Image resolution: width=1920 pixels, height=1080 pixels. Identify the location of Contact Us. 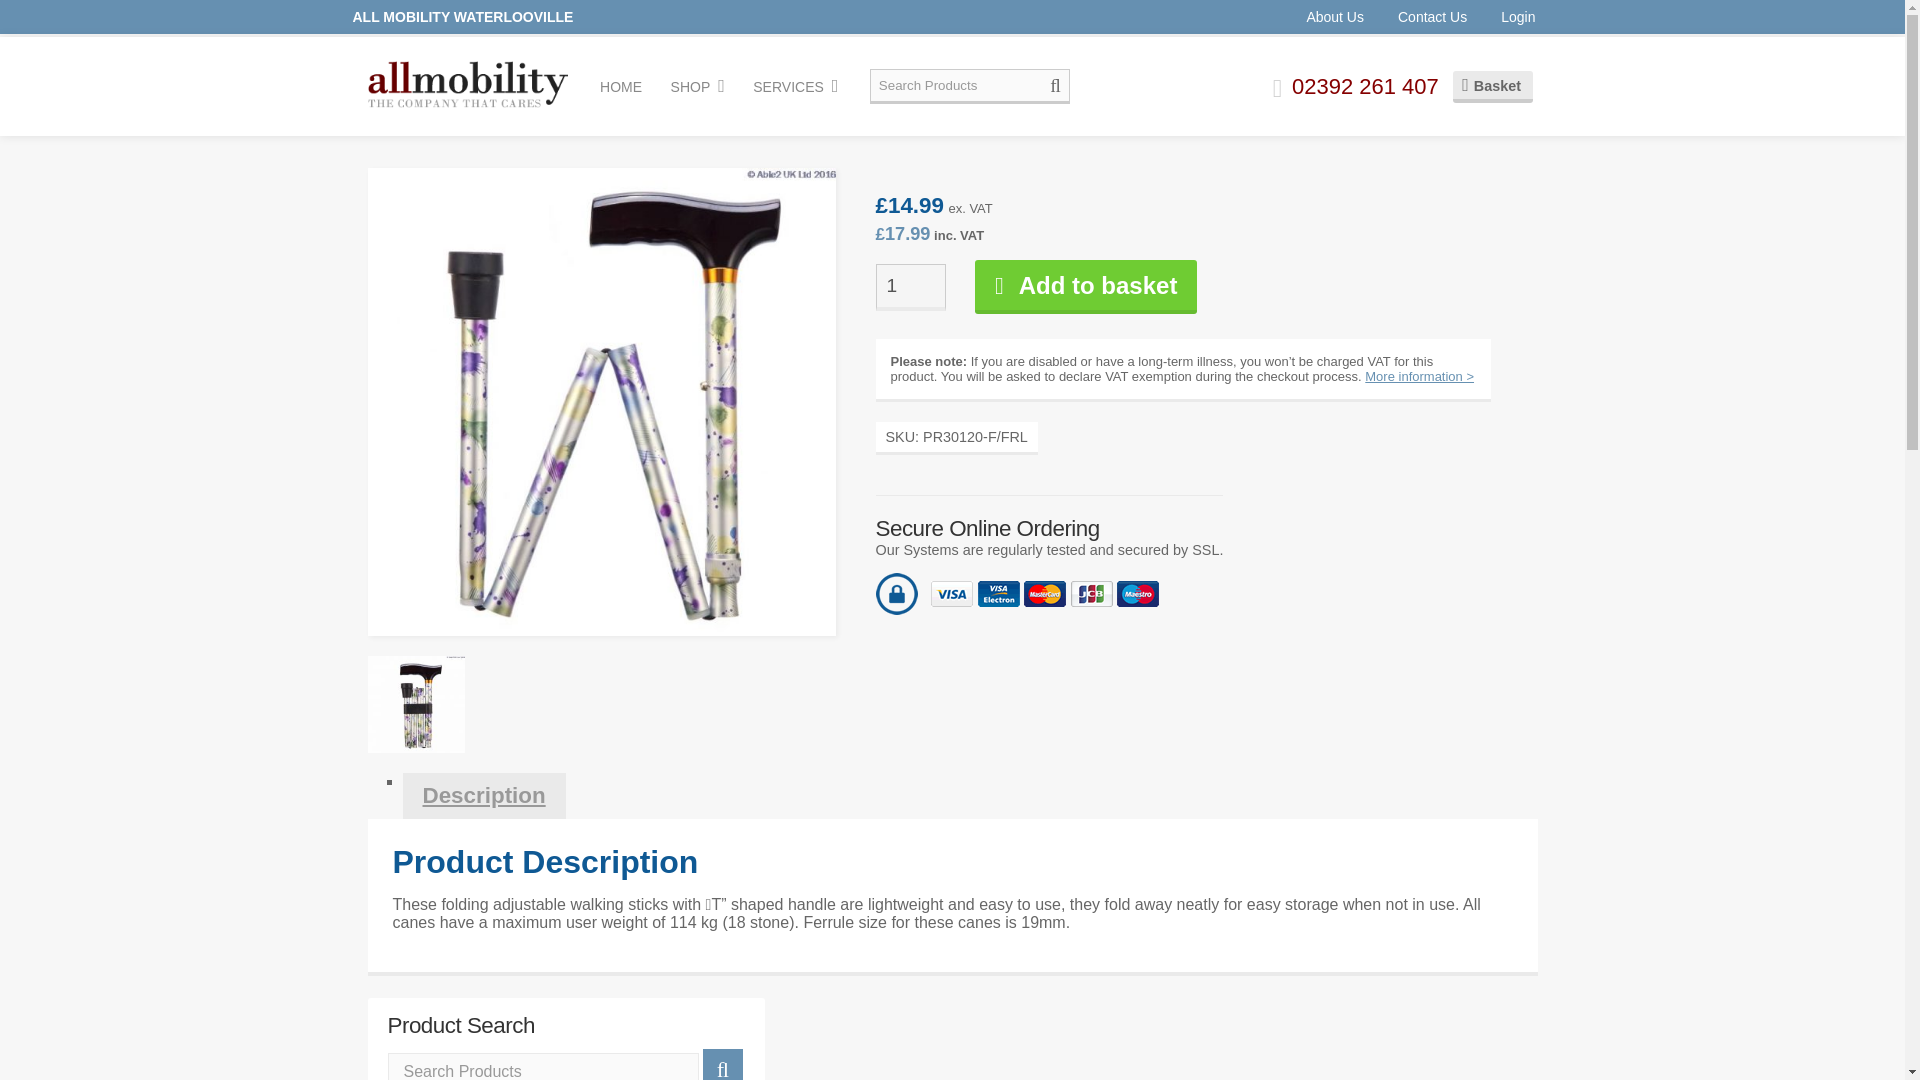
(1432, 16).